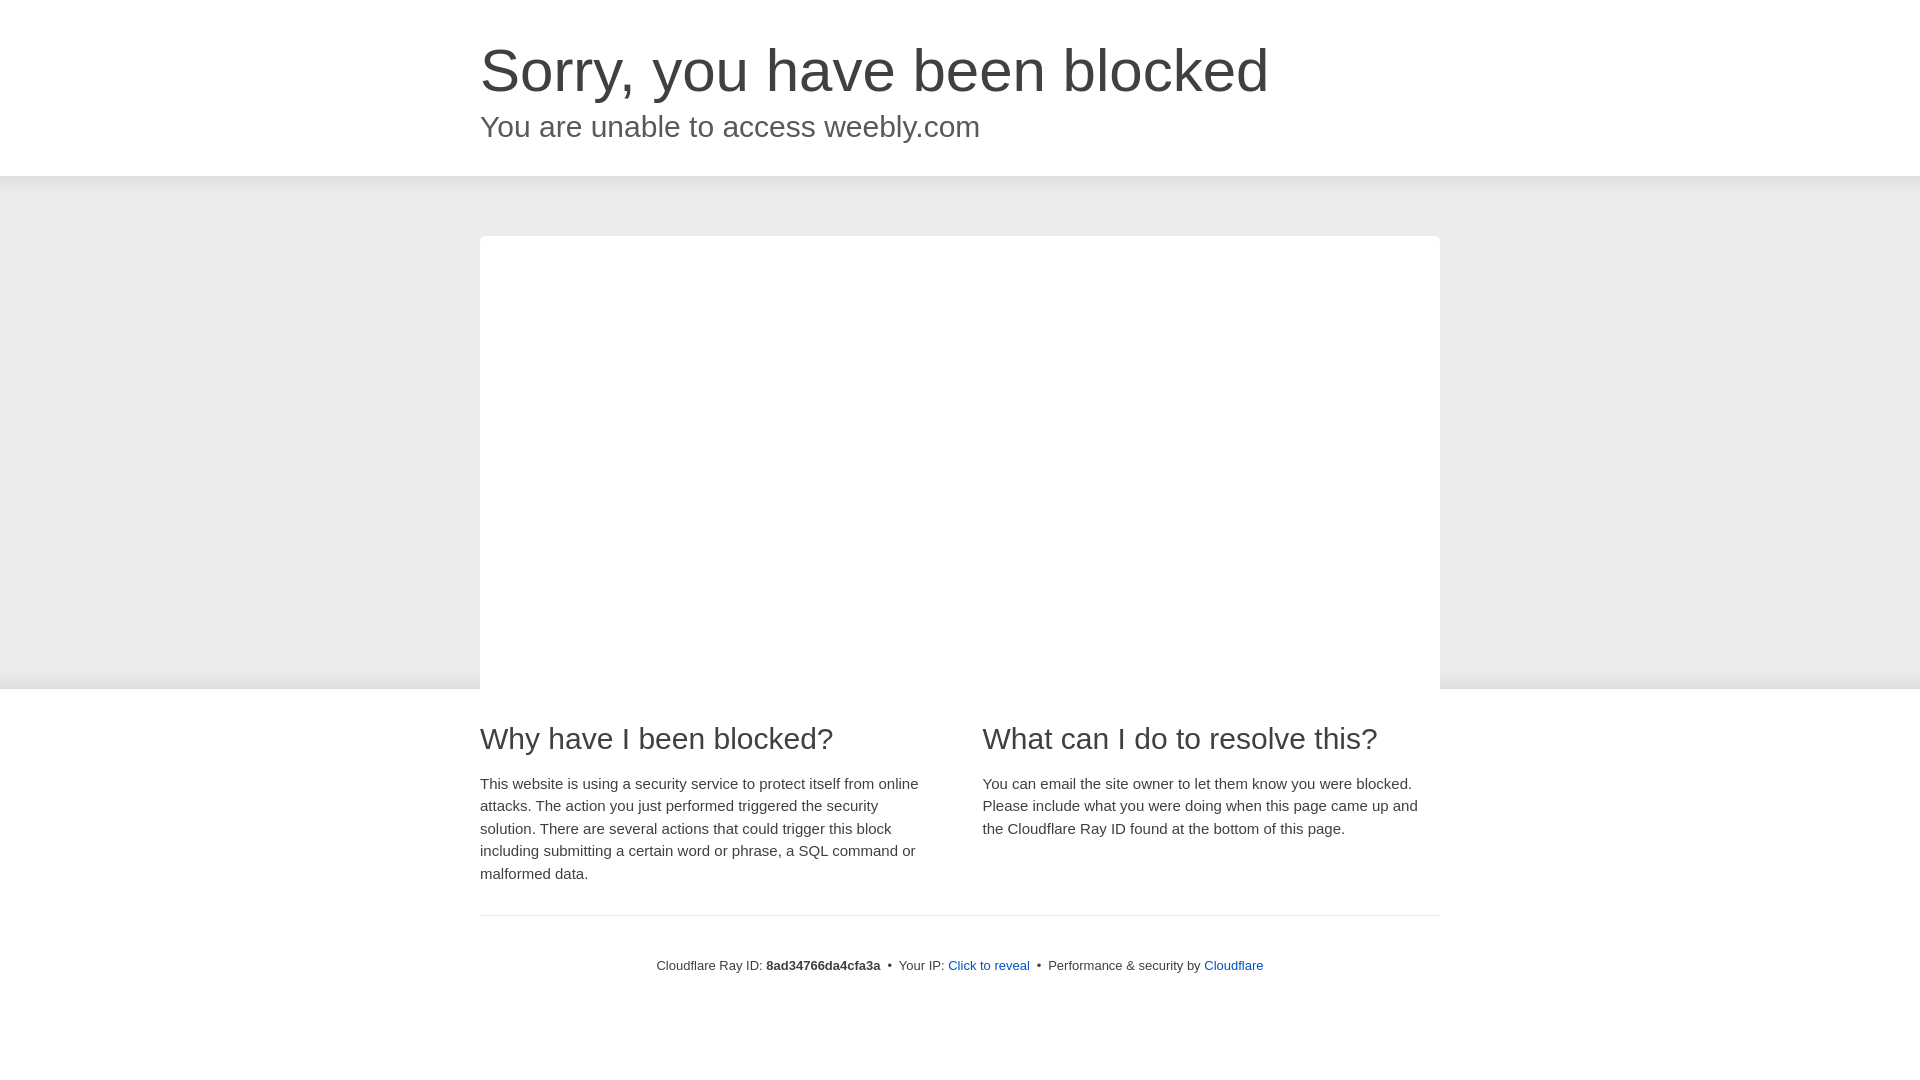 The height and width of the screenshot is (1080, 1920). I want to click on Cloudflare, so click(1233, 965).